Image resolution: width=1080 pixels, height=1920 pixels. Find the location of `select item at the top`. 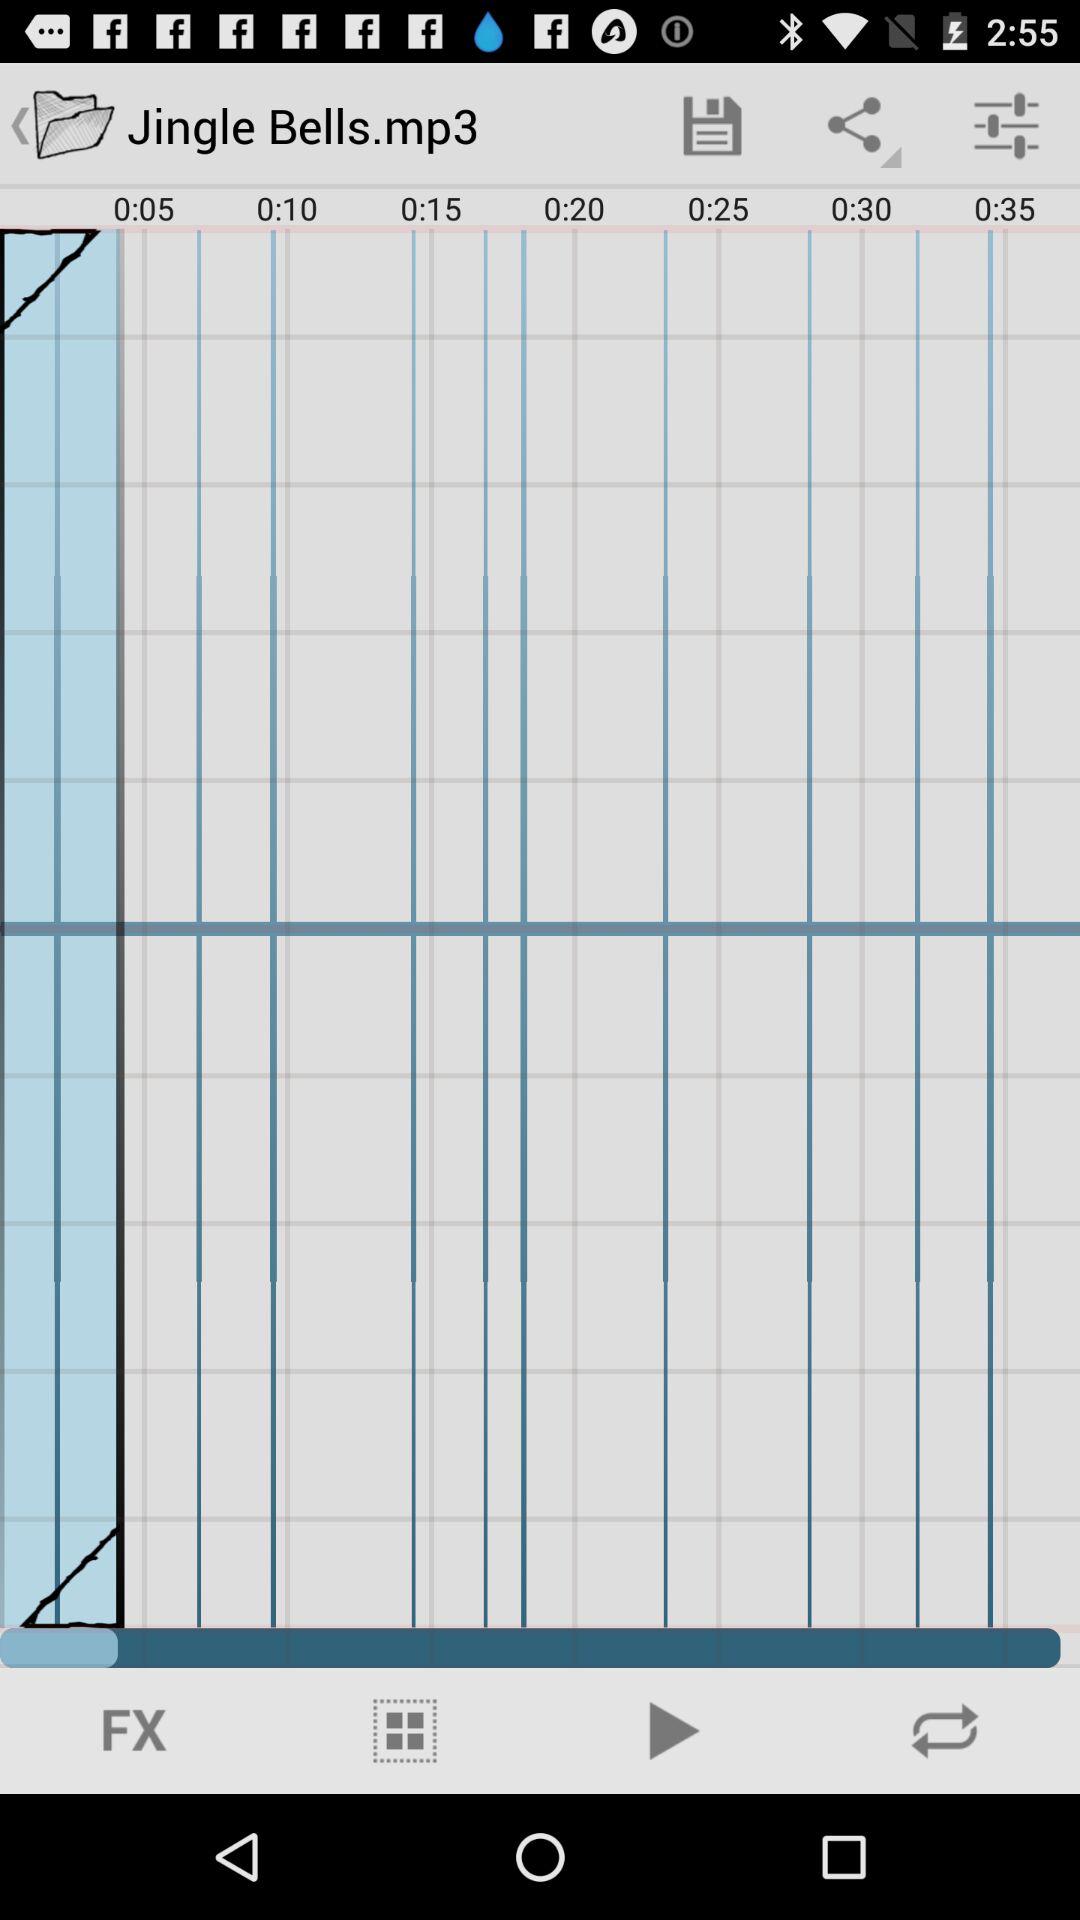

select item at the top is located at coordinates (712, 126).